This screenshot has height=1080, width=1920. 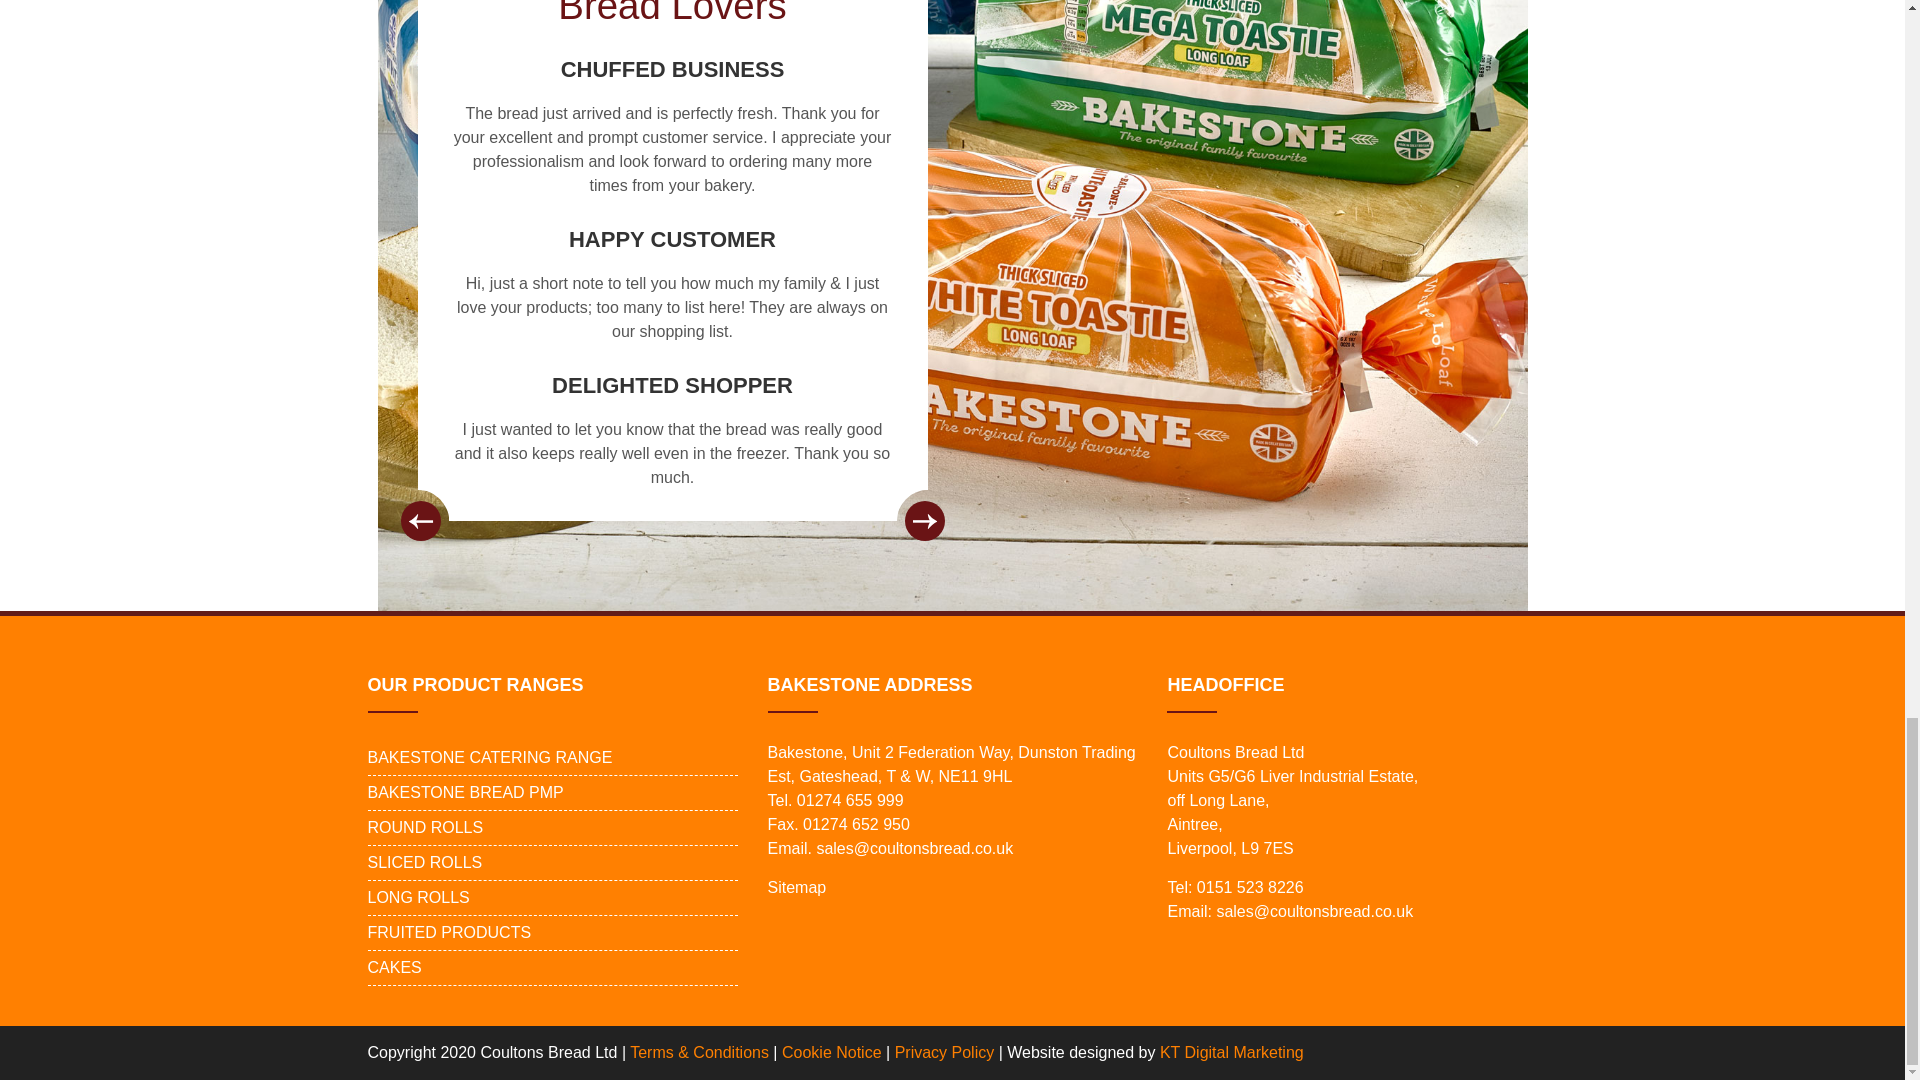 What do you see at coordinates (466, 793) in the screenshot?
I see `BAKESTONE BREAD PMP` at bounding box center [466, 793].